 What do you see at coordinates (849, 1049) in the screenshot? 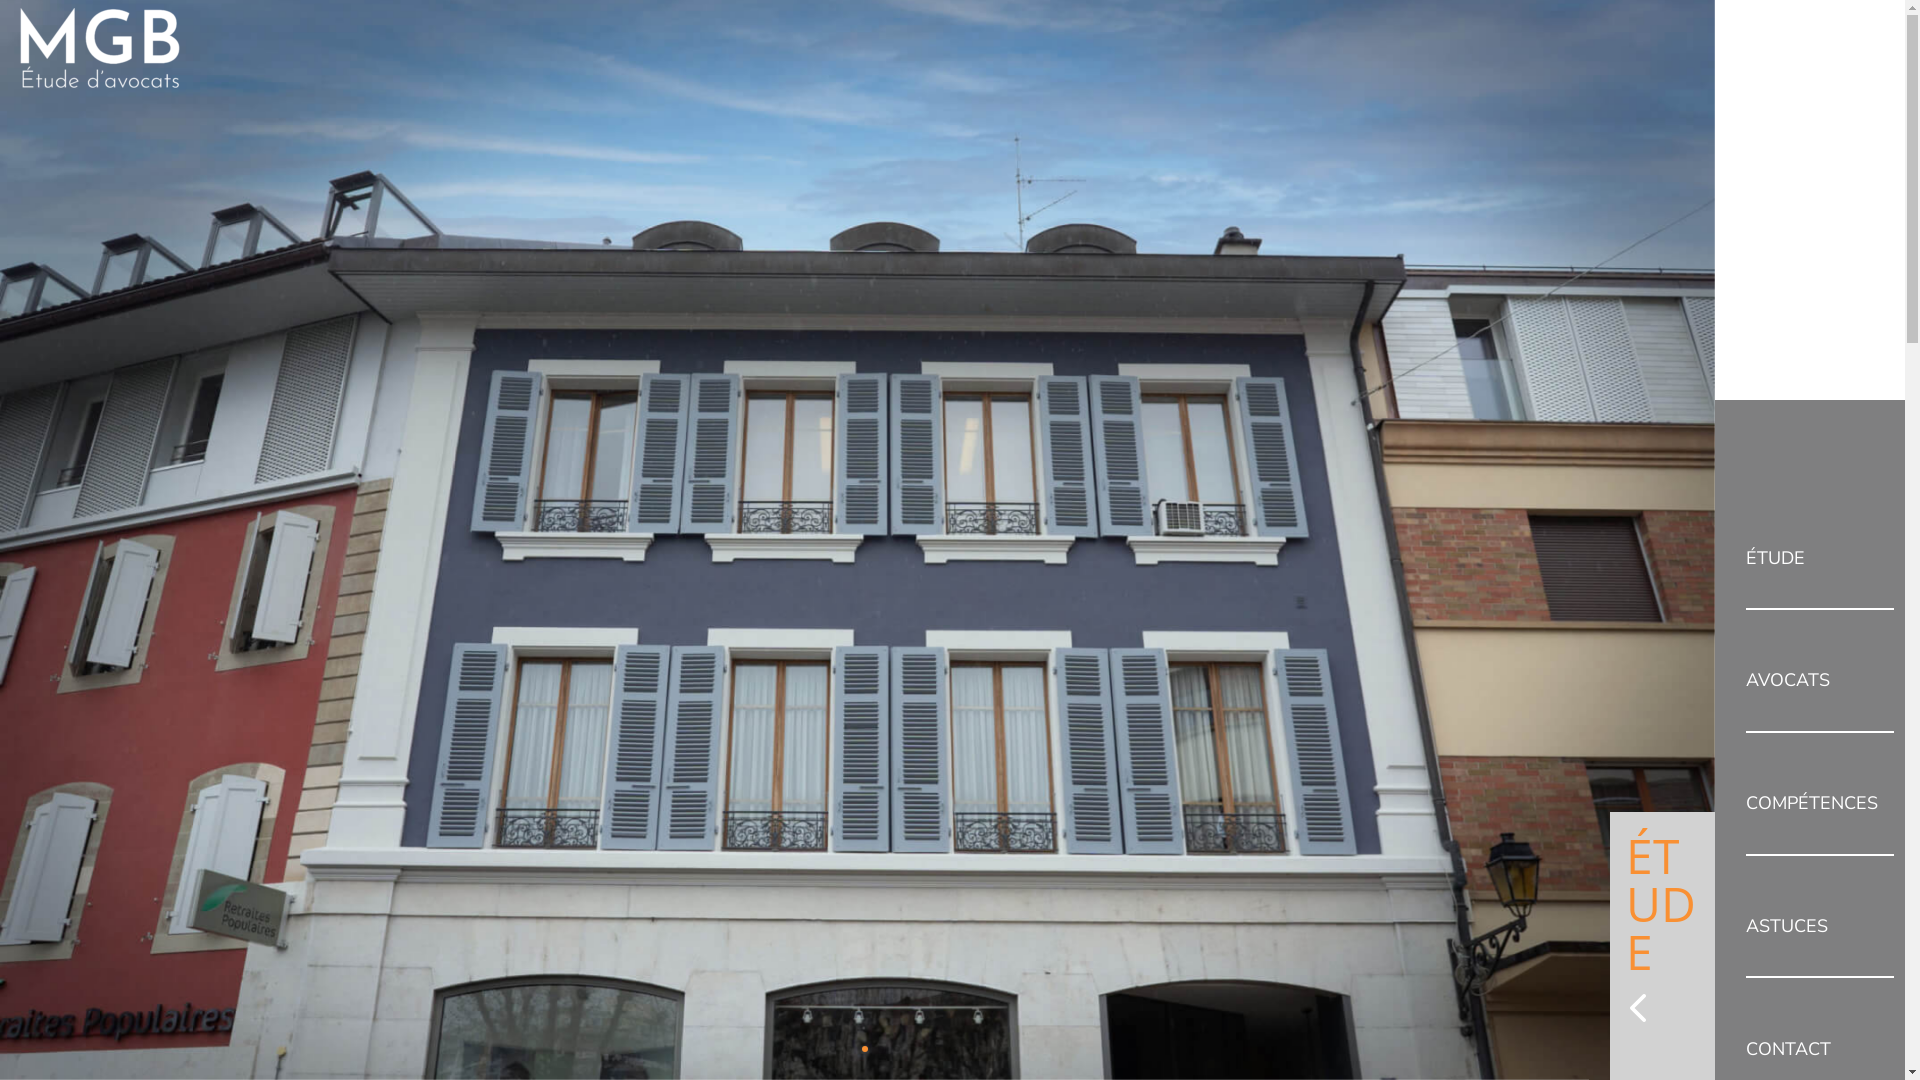
I see `2` at bounding box center [849, 1049].